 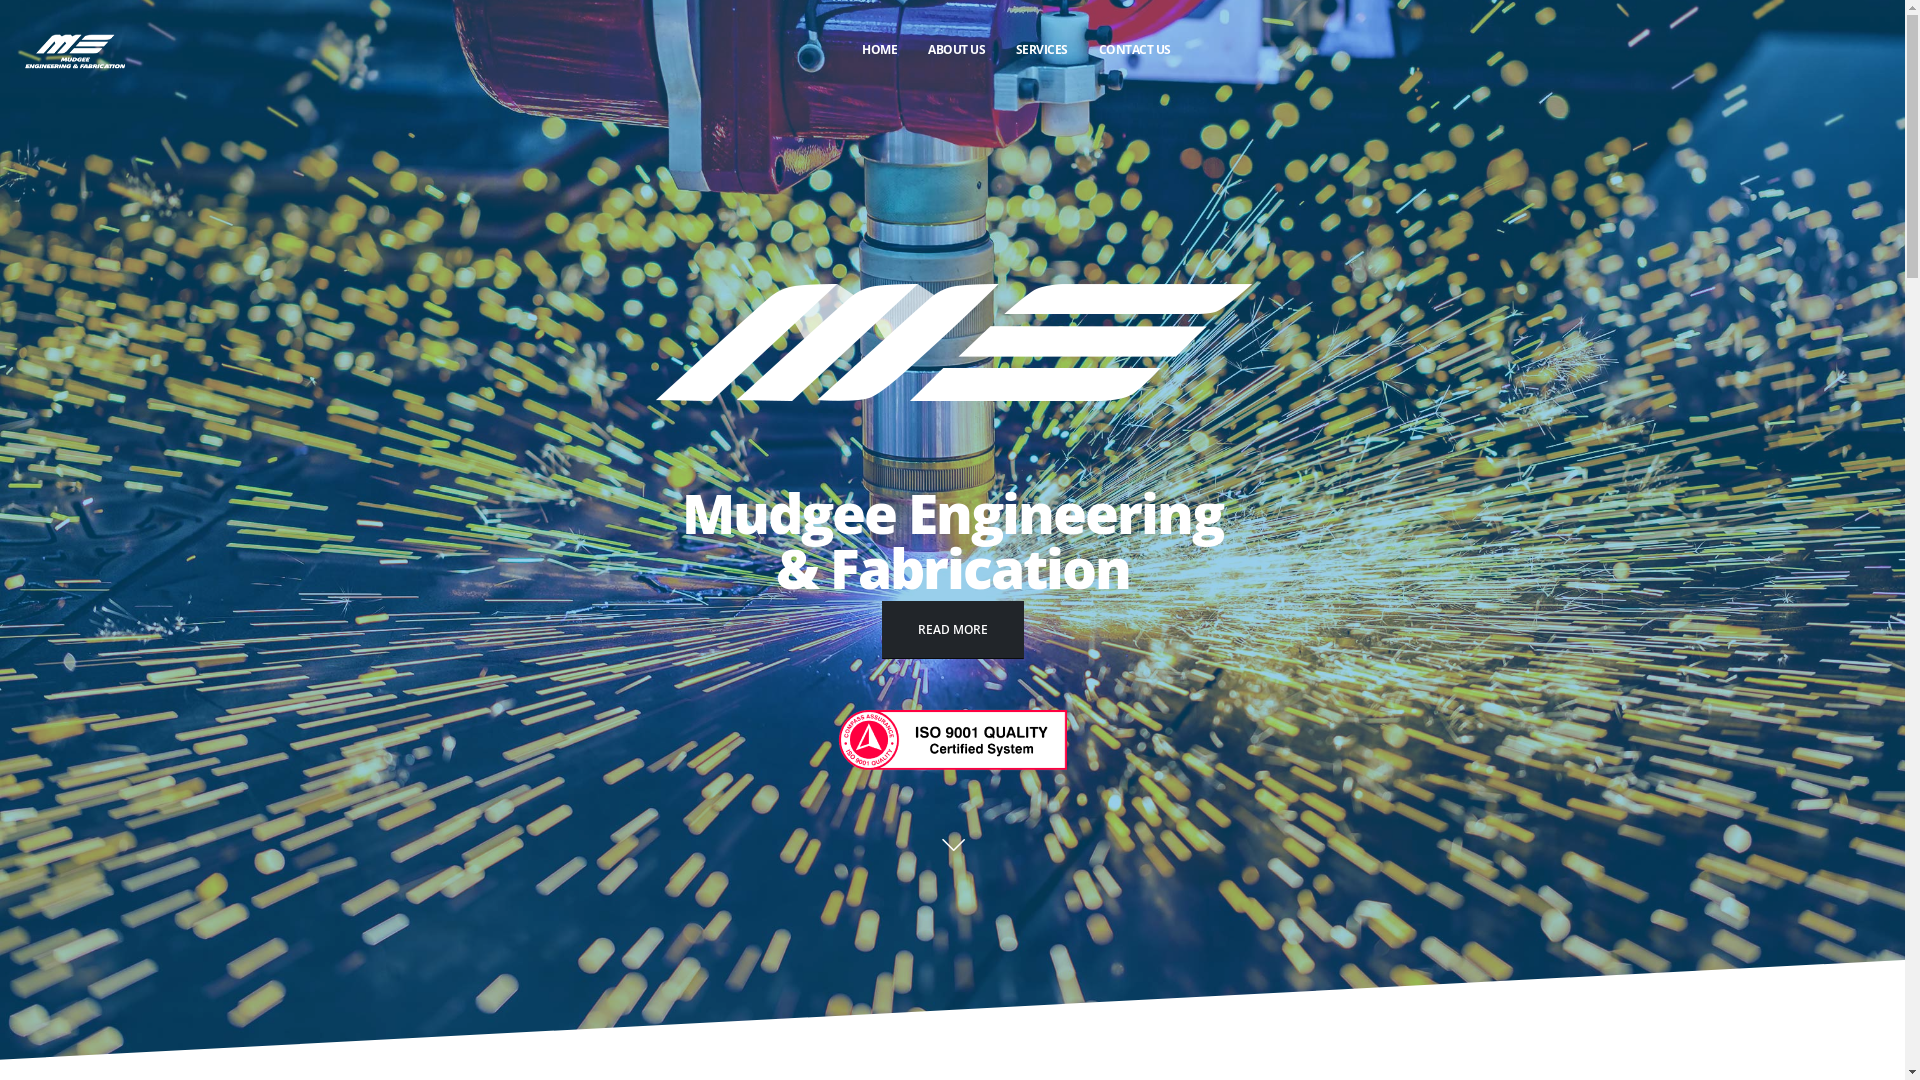 I want to click on ABOUT US, so click(x=957, y=50).